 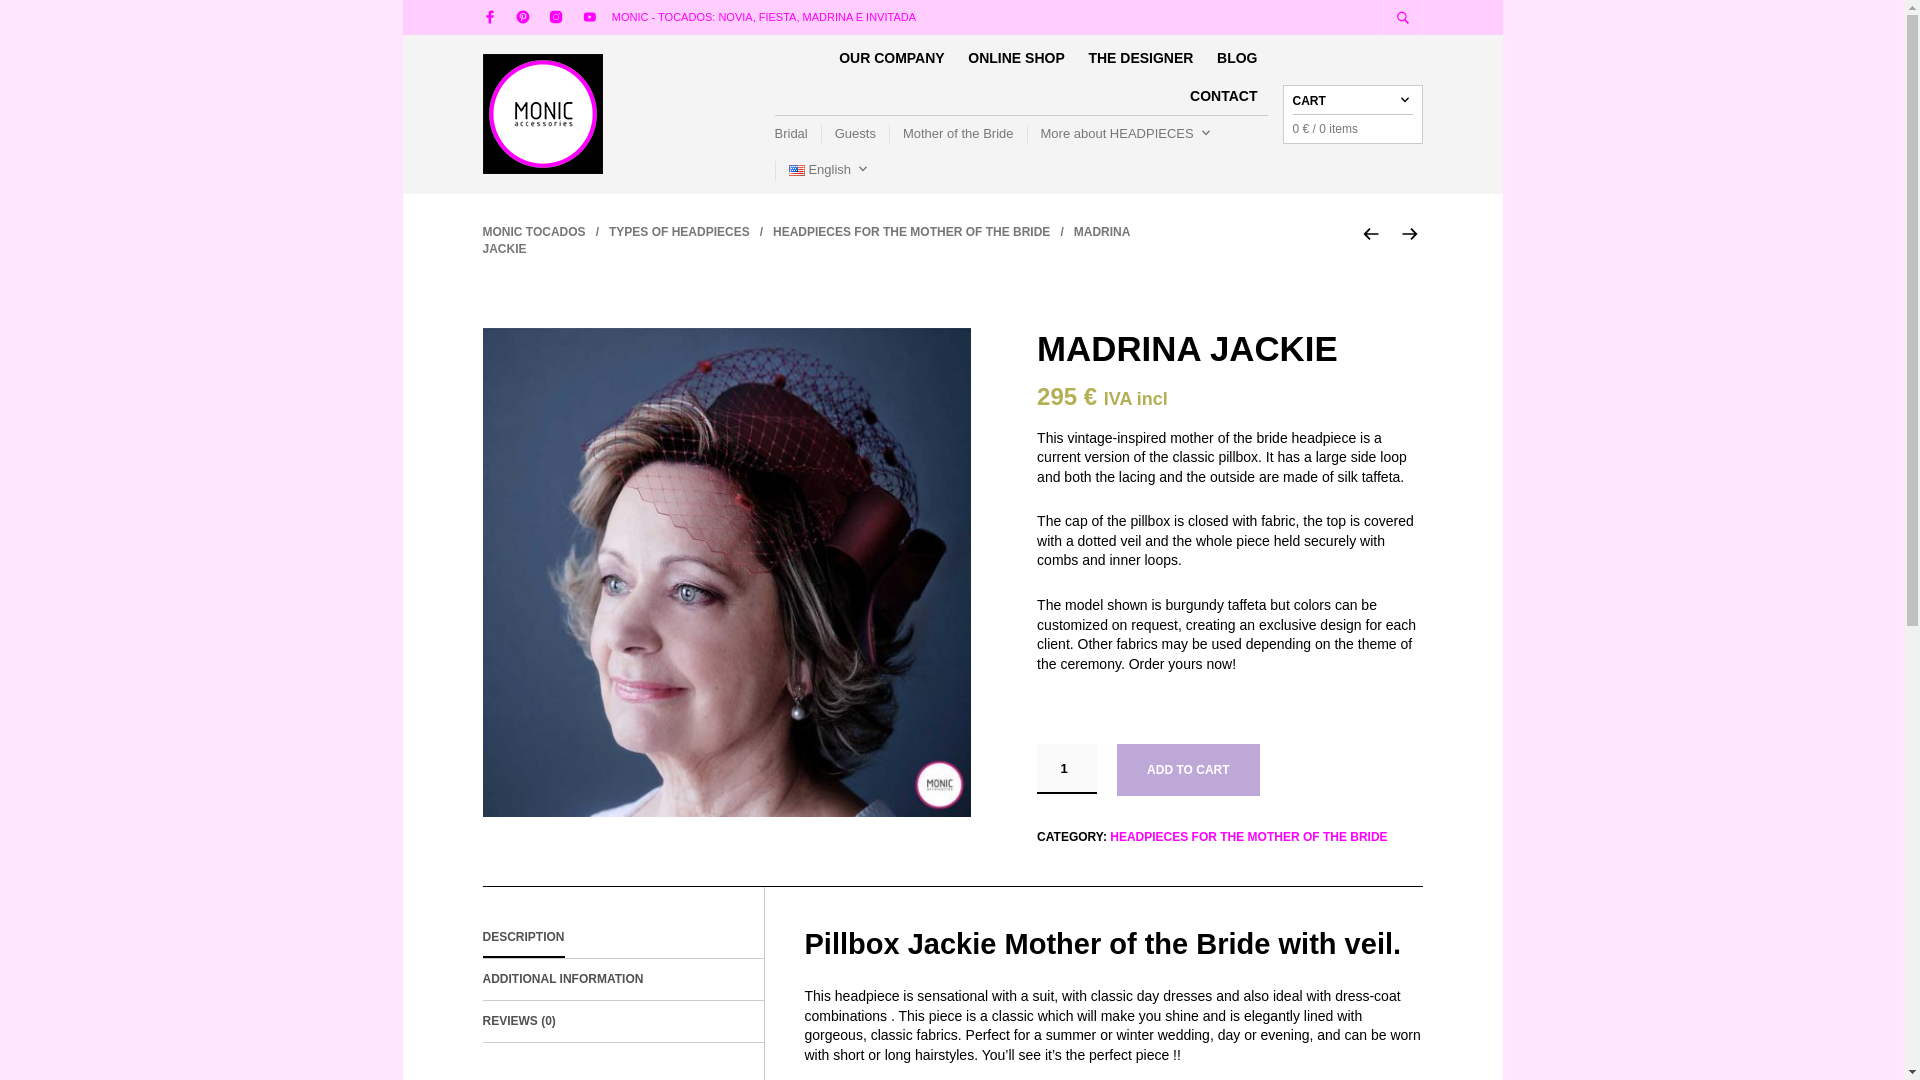 I want to click on TYPES OF HEADPIECES, so click(x=679, y=231).